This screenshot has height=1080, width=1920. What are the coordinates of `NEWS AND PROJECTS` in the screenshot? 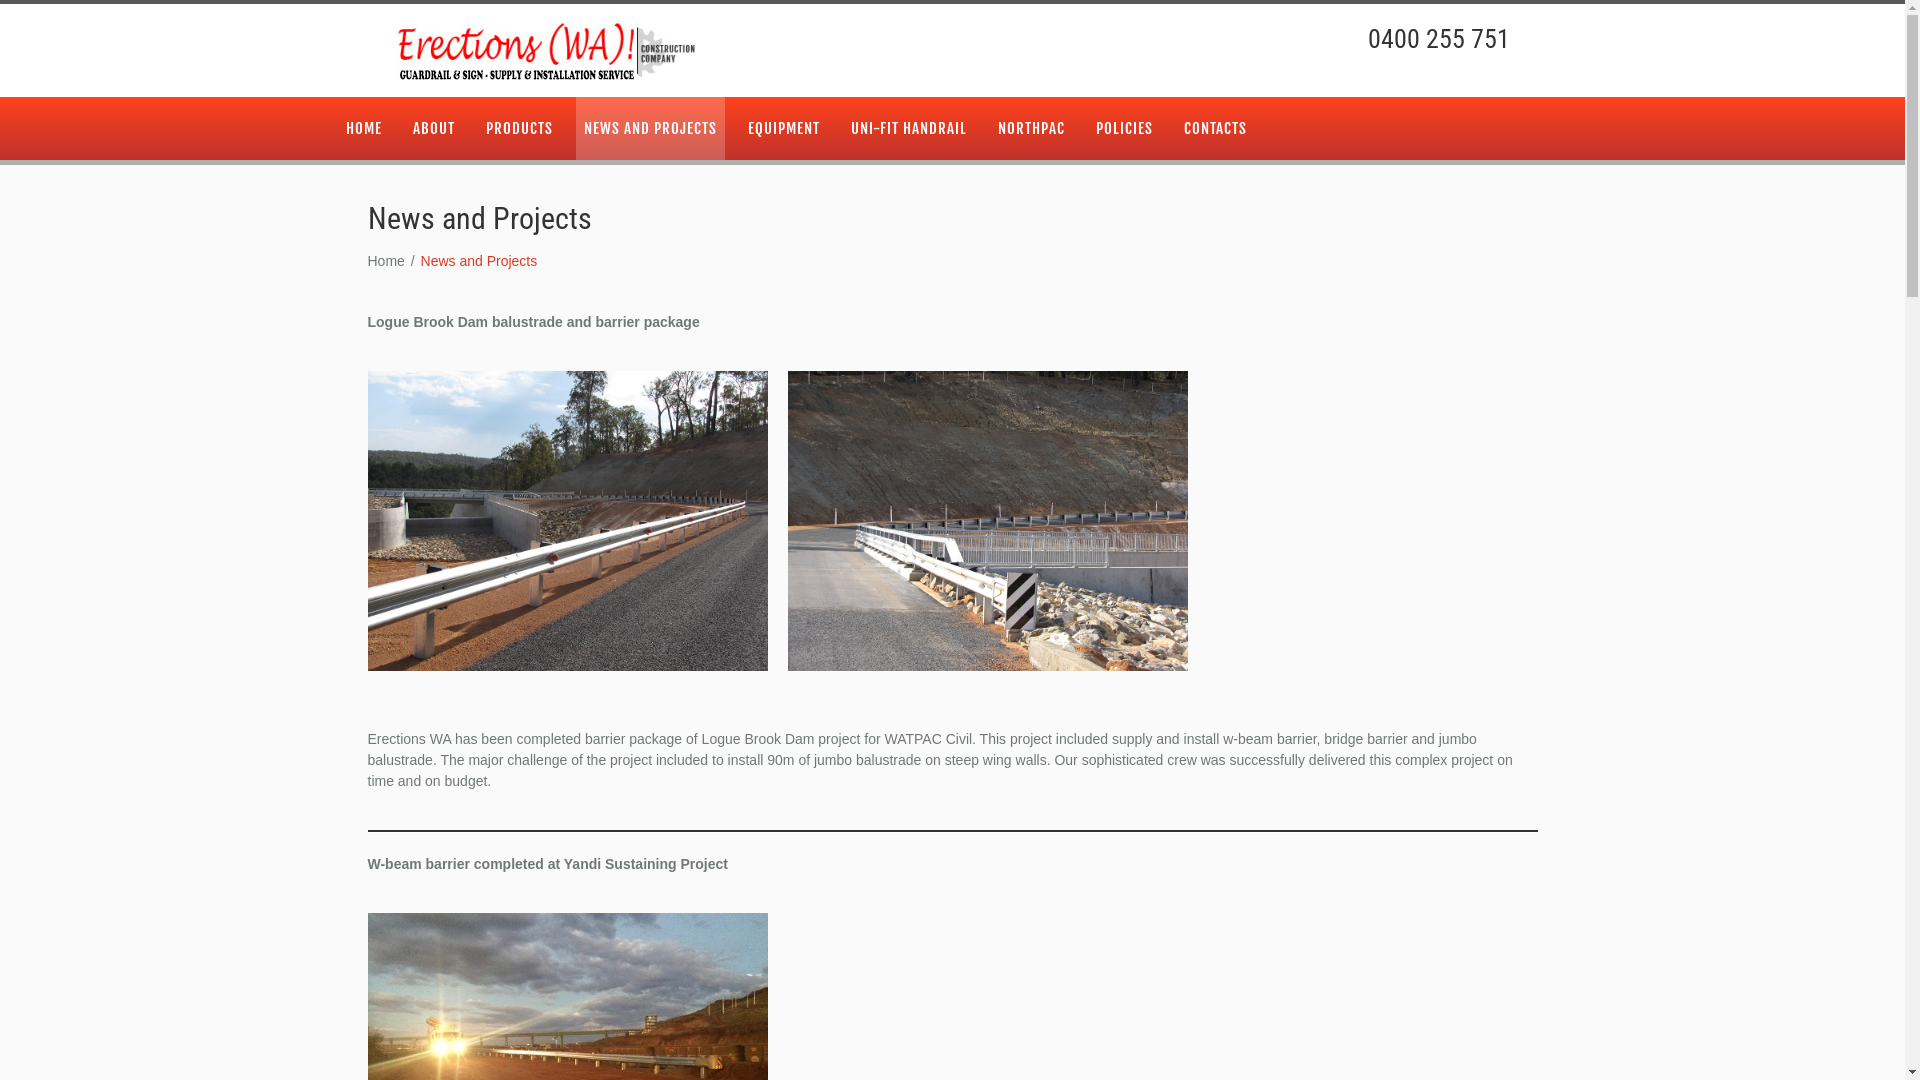 It's located at (650, 128).